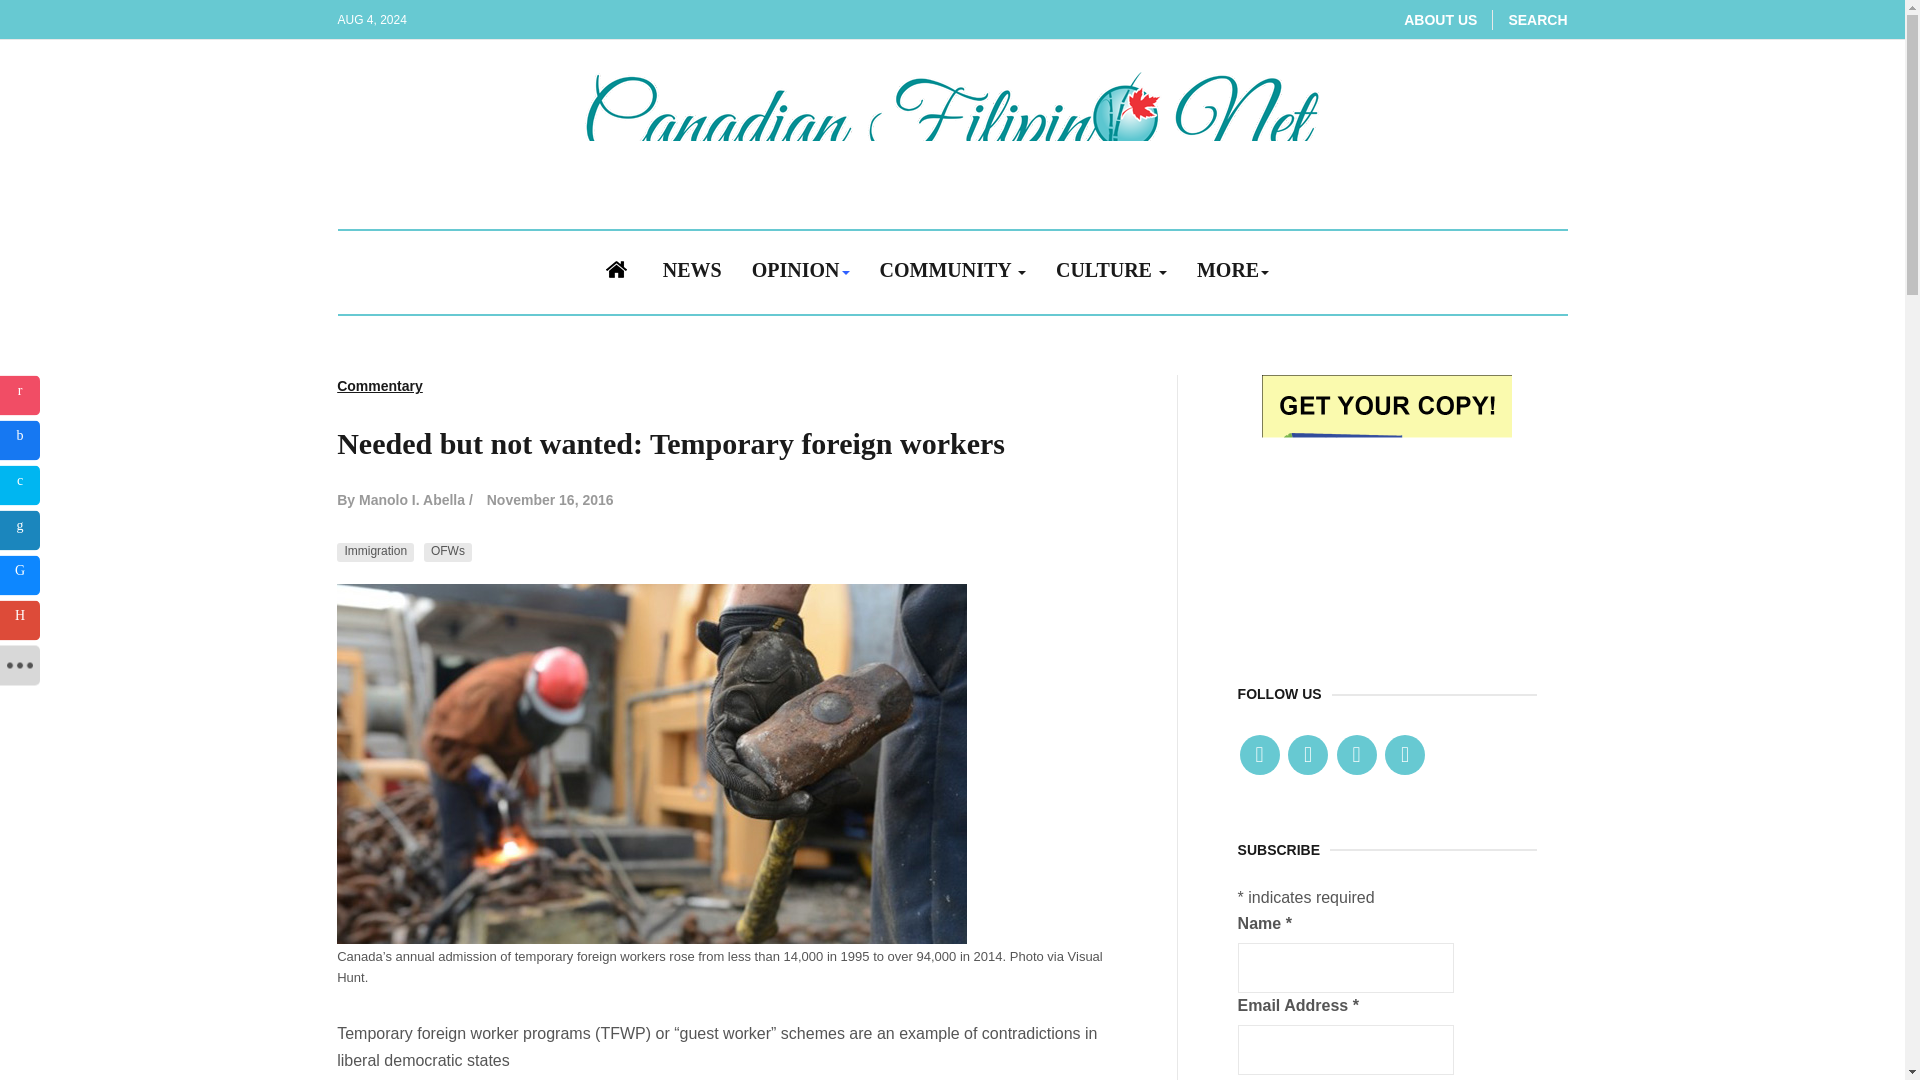 The height and width of the screenshot is (1080, 1920). Describe the element at coordinates (1112, 271) in the screenshot. I see `CULTURE` at that location.